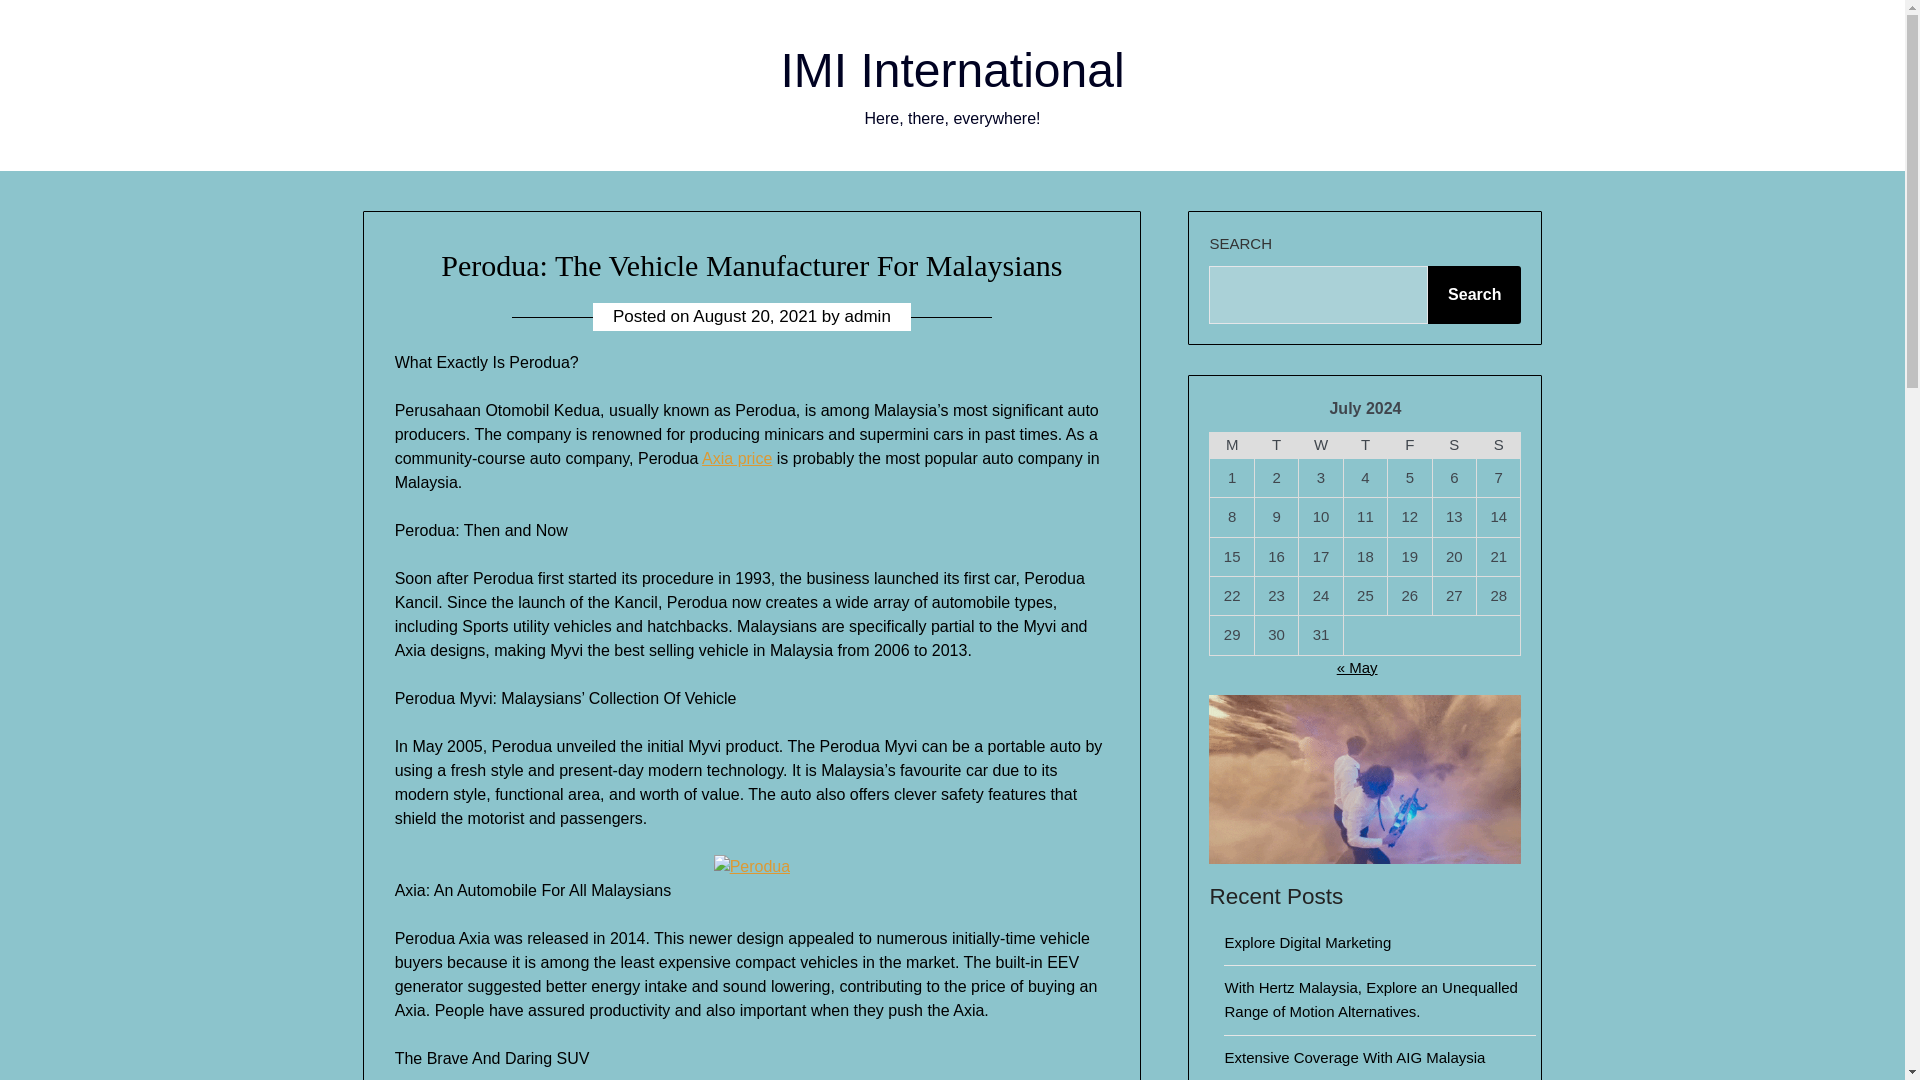 The height and width of the screenshot is (1080, 1920). What do you see at coordinates (1410, 445) in the screenshot?
I see `Friday` at bounding box center [1410, 445].